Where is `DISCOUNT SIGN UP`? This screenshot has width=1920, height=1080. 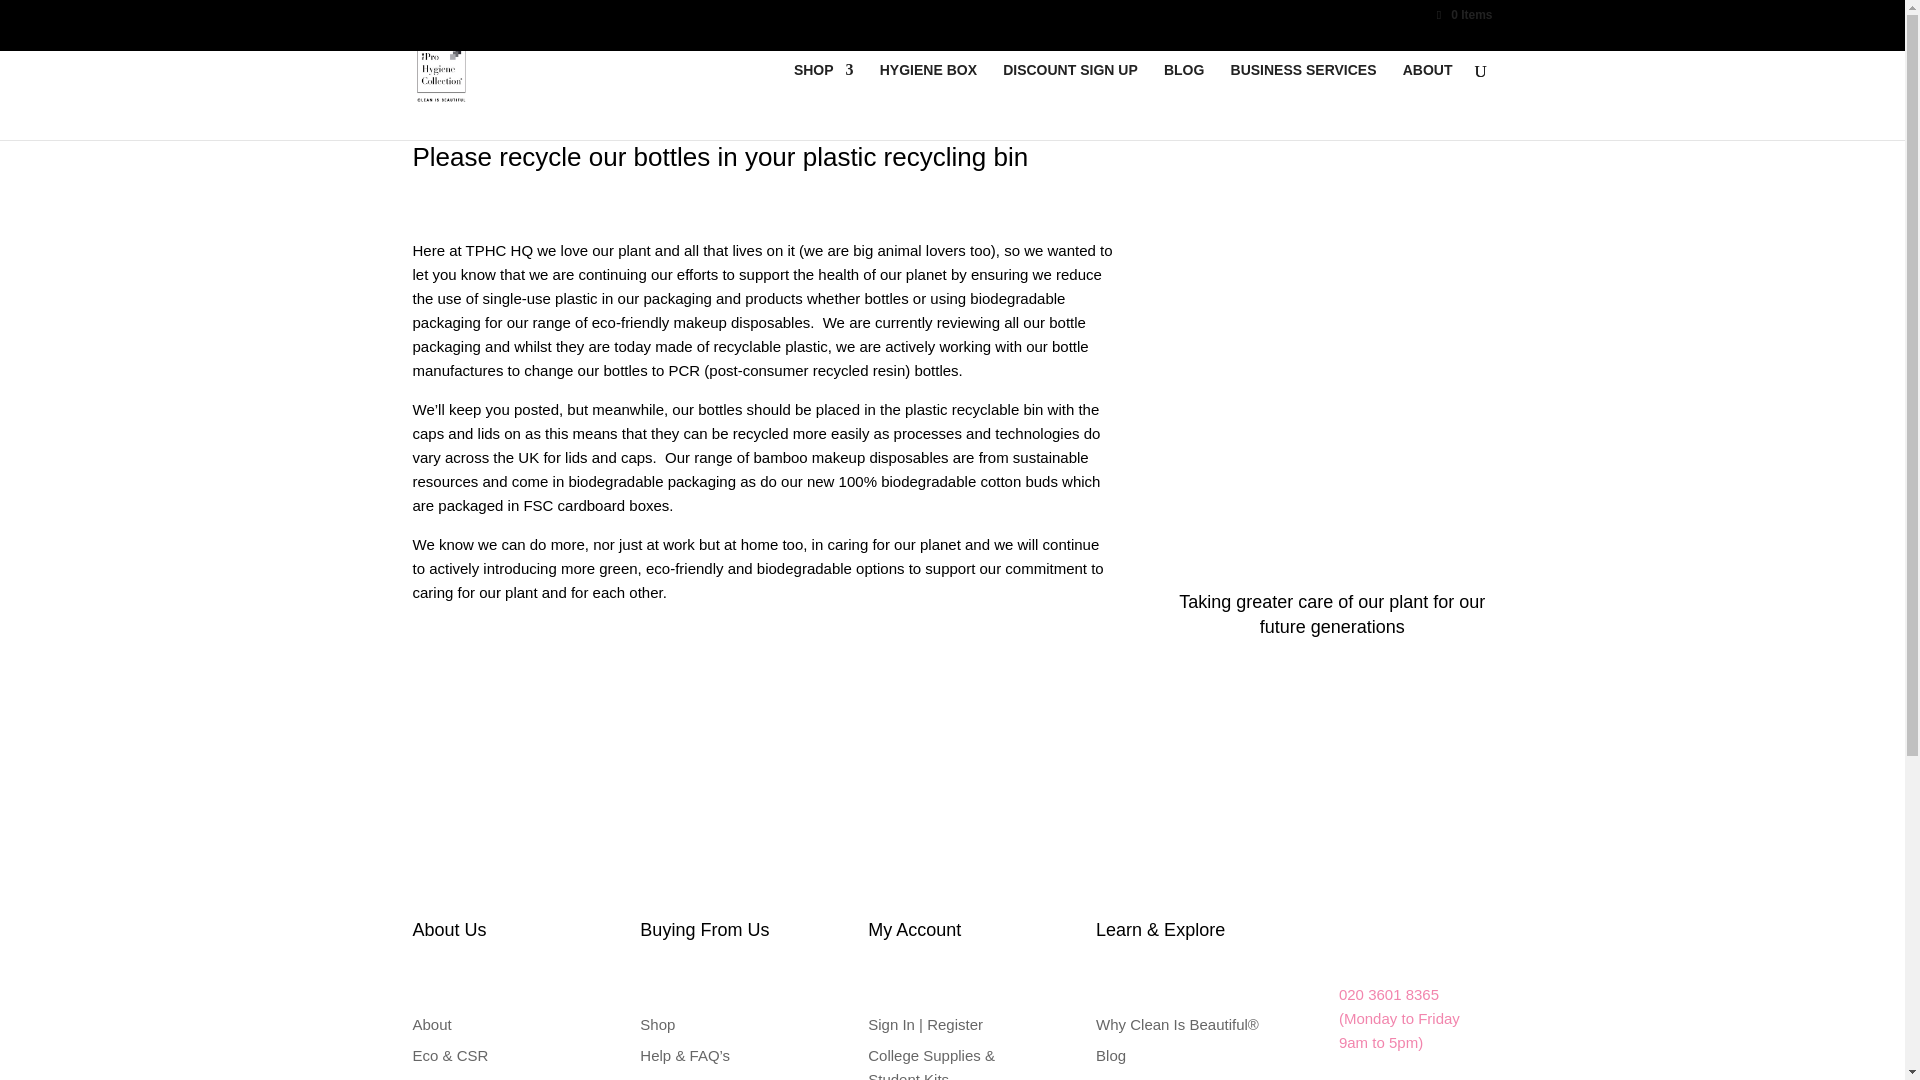
DISCOUNT SIGN UP is located at coordinates (1070, 86).